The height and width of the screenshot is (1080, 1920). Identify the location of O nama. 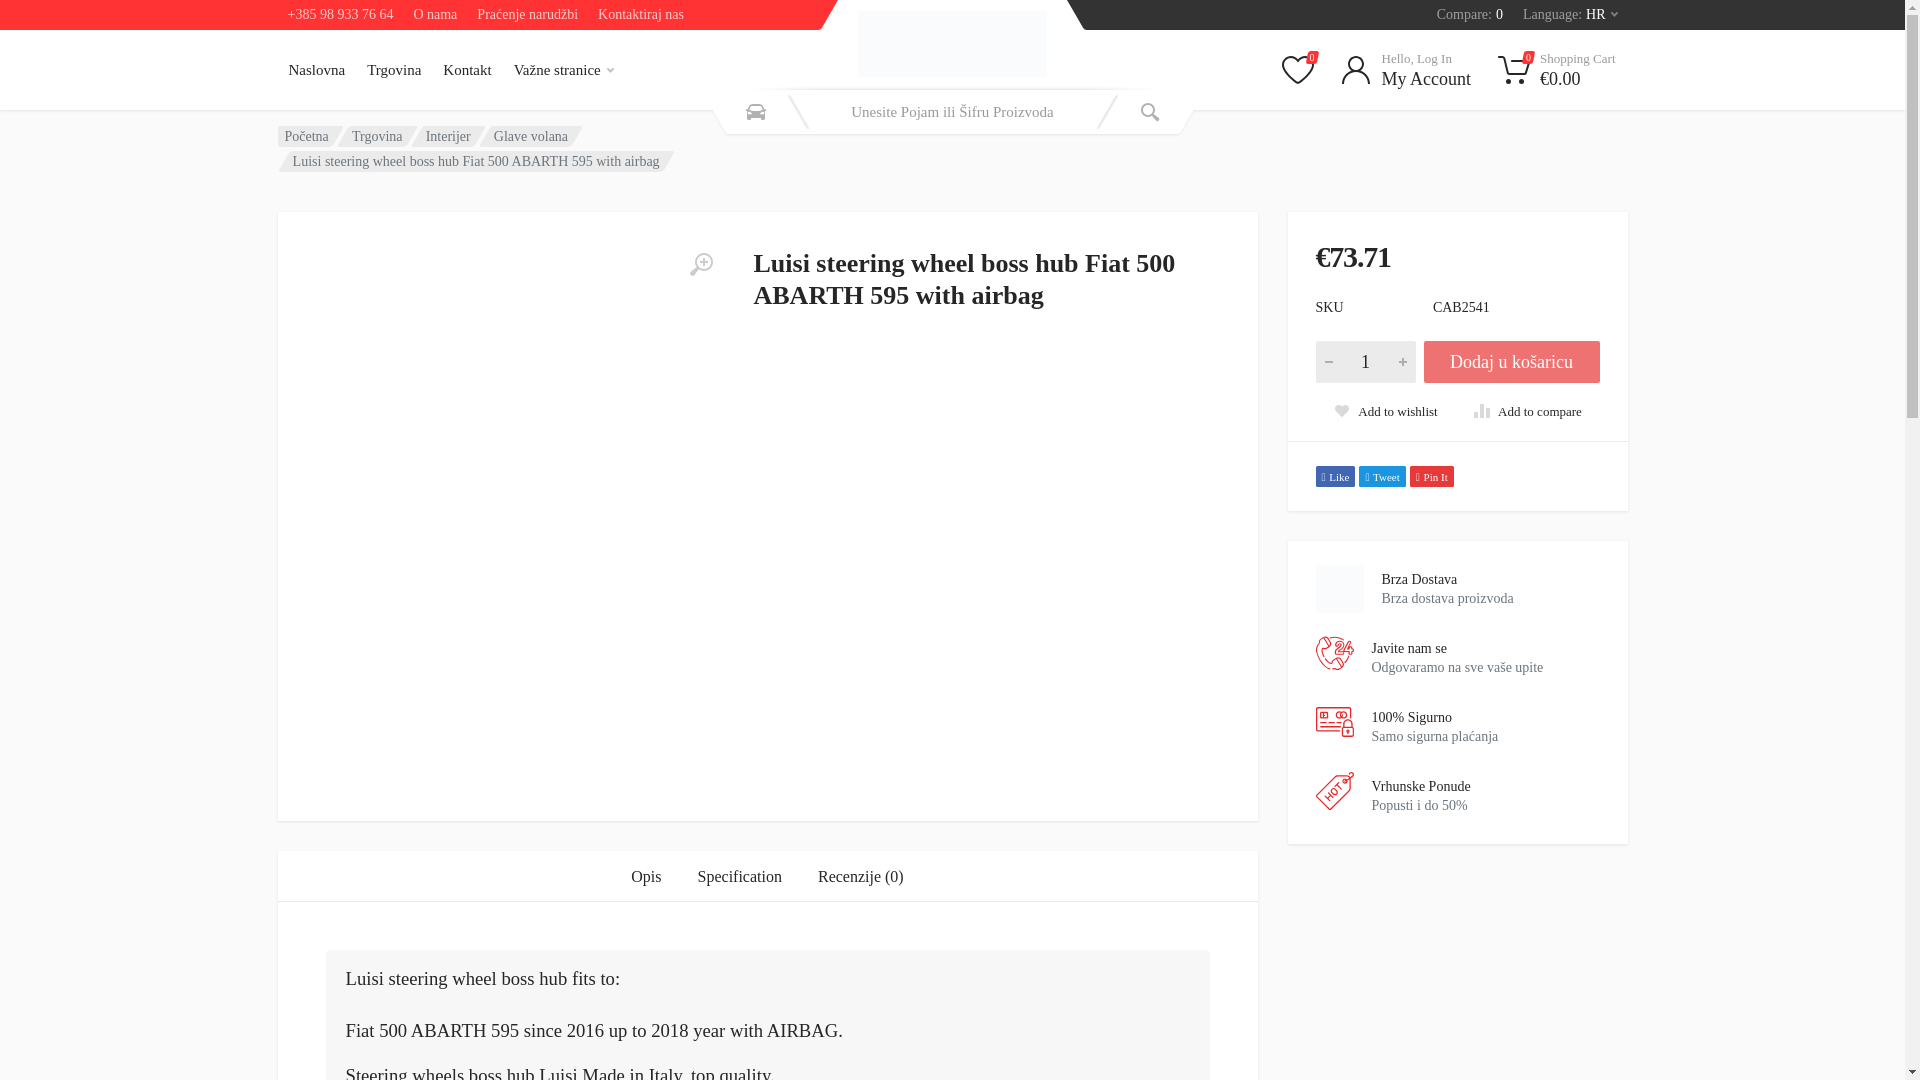
(448, 135).